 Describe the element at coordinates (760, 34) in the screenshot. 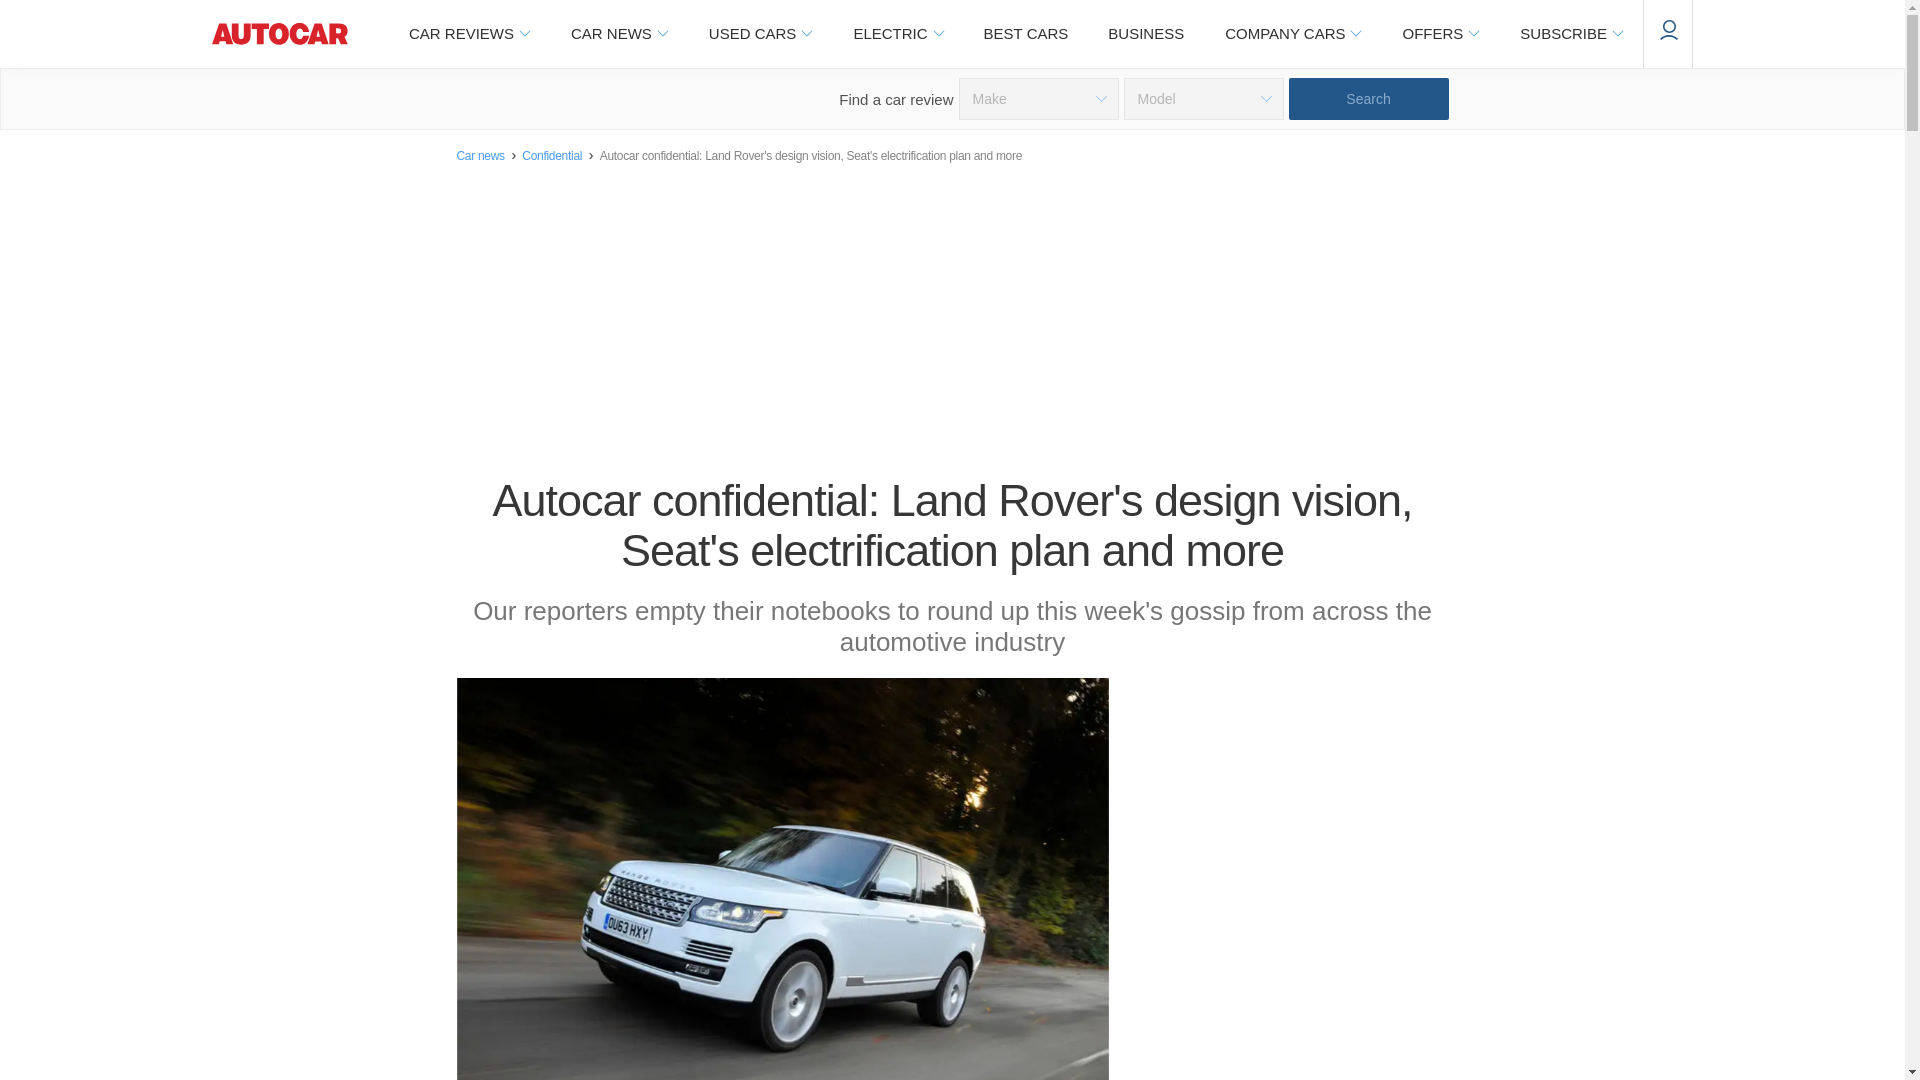

I see `USED CARS` at that location.